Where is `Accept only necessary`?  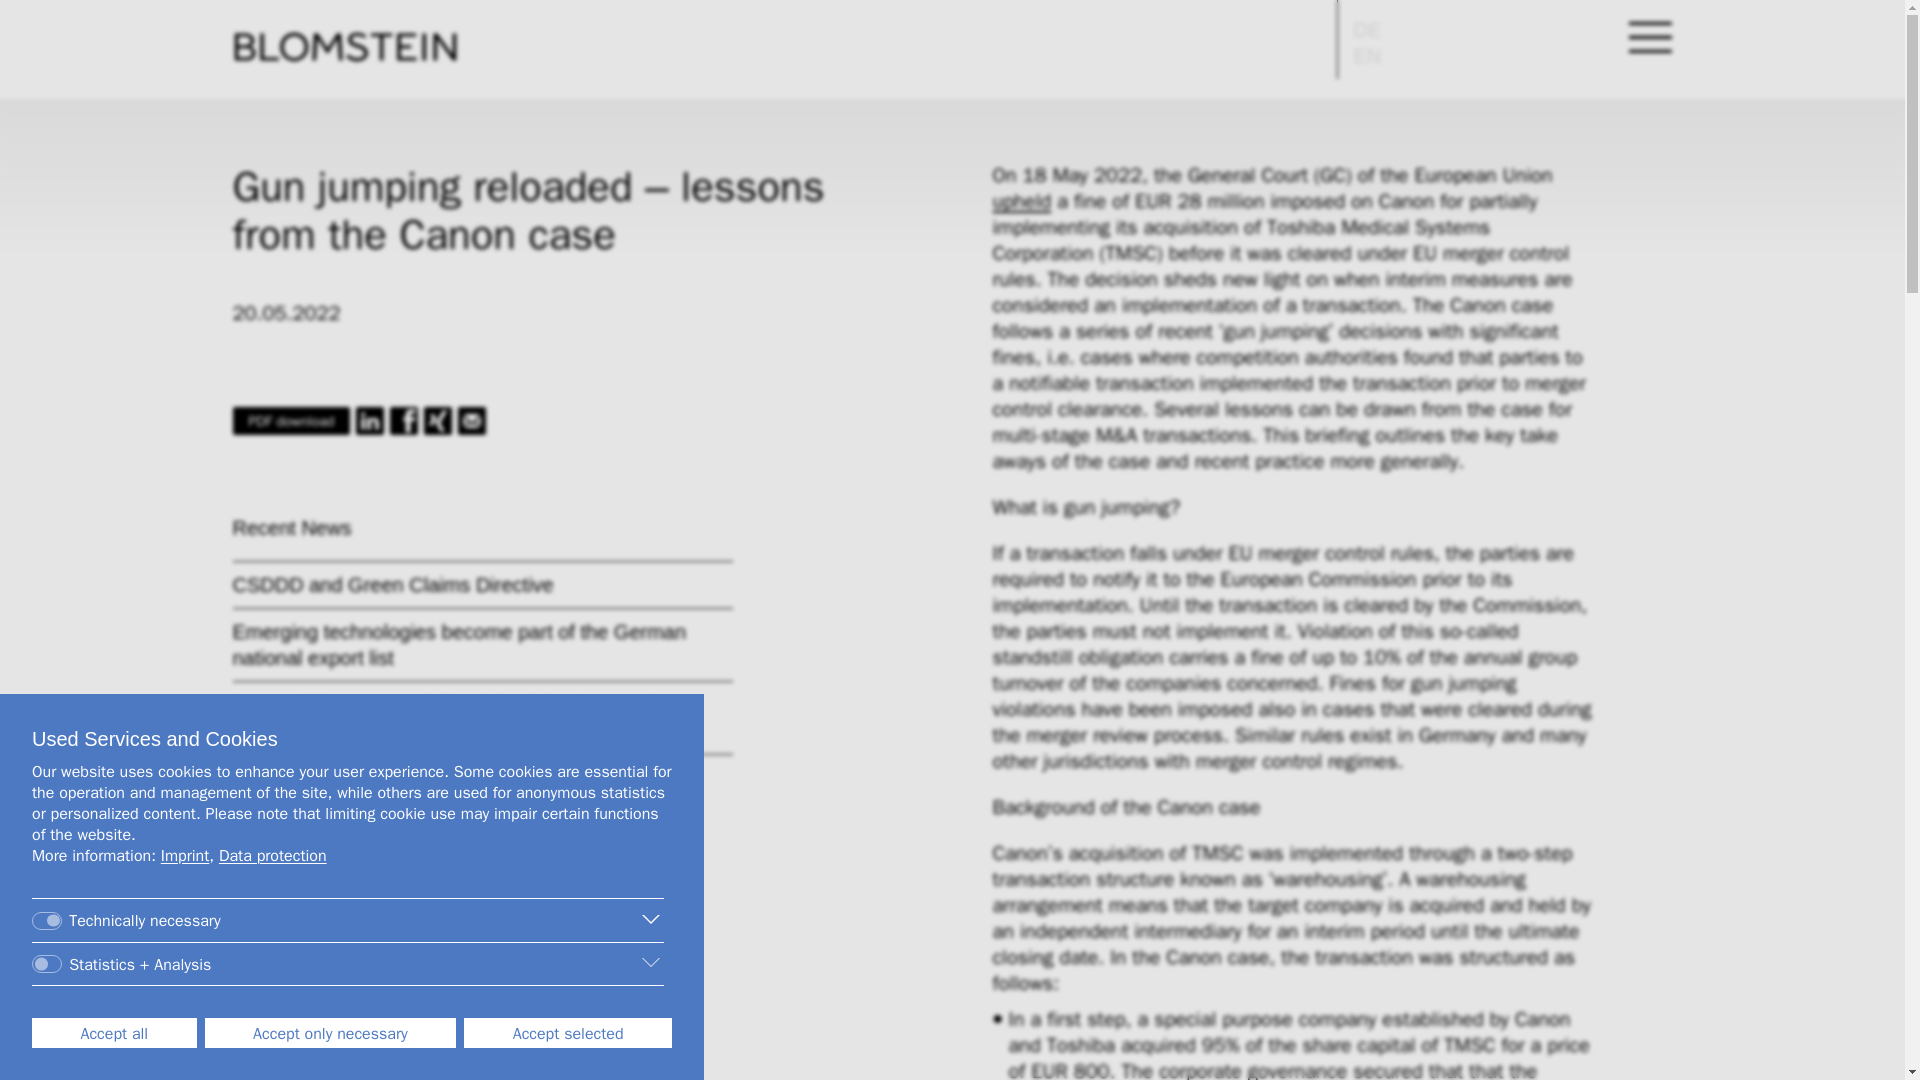 Accept only necessary is located at coordinates (330, 1032).